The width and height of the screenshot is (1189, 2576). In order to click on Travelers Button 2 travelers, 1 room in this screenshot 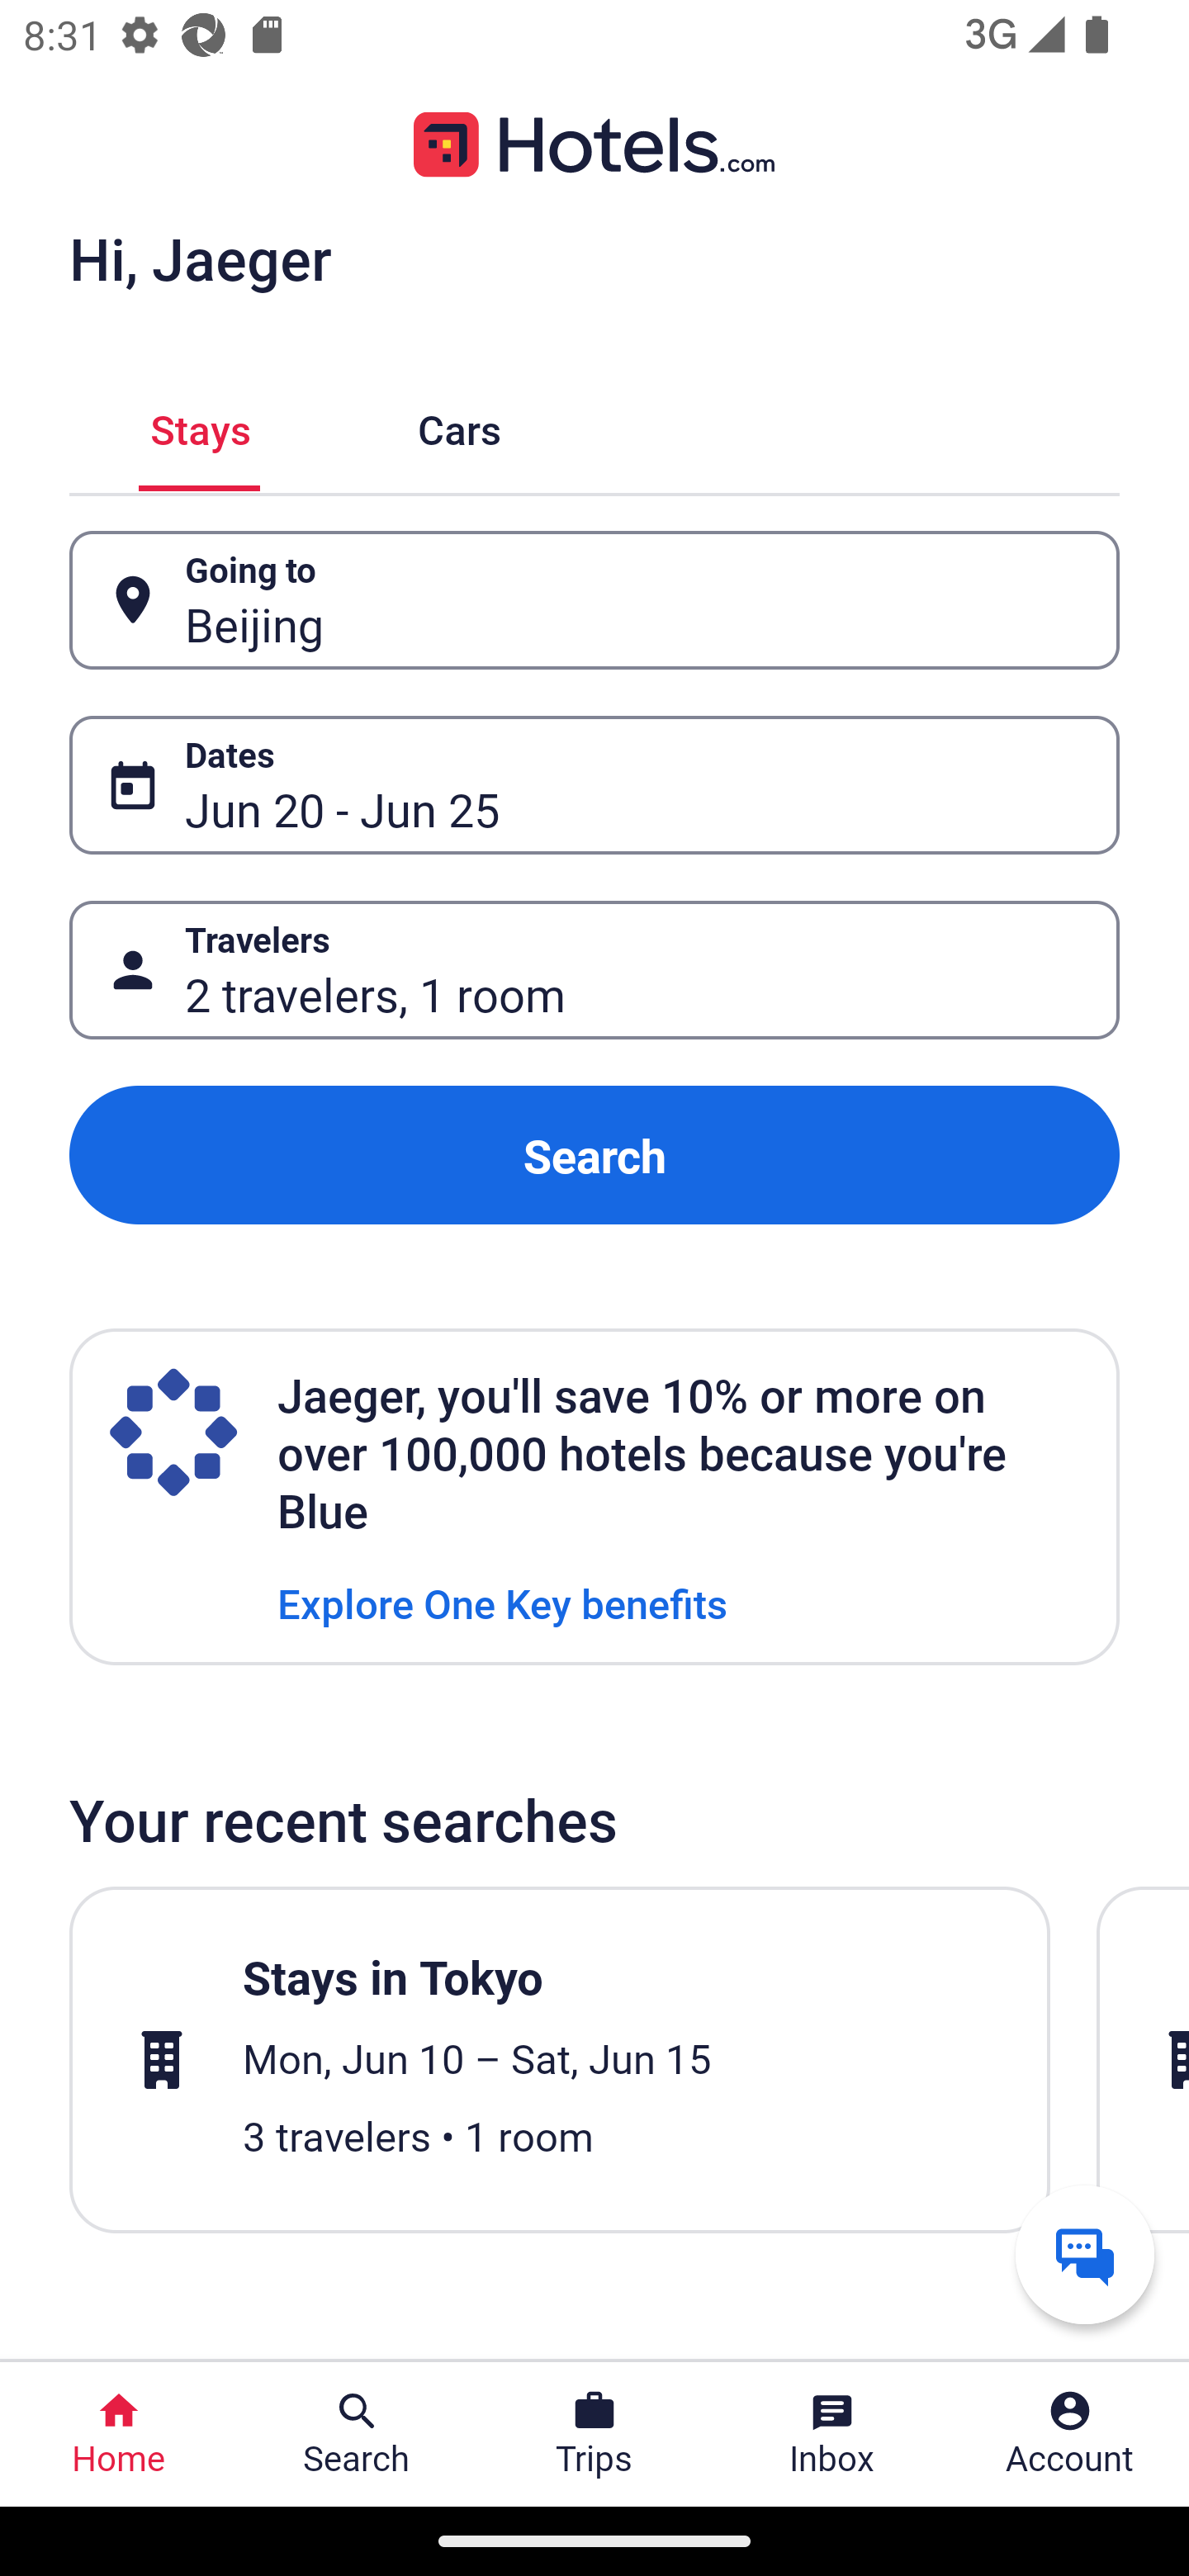, I will do `click(594, 971)`.